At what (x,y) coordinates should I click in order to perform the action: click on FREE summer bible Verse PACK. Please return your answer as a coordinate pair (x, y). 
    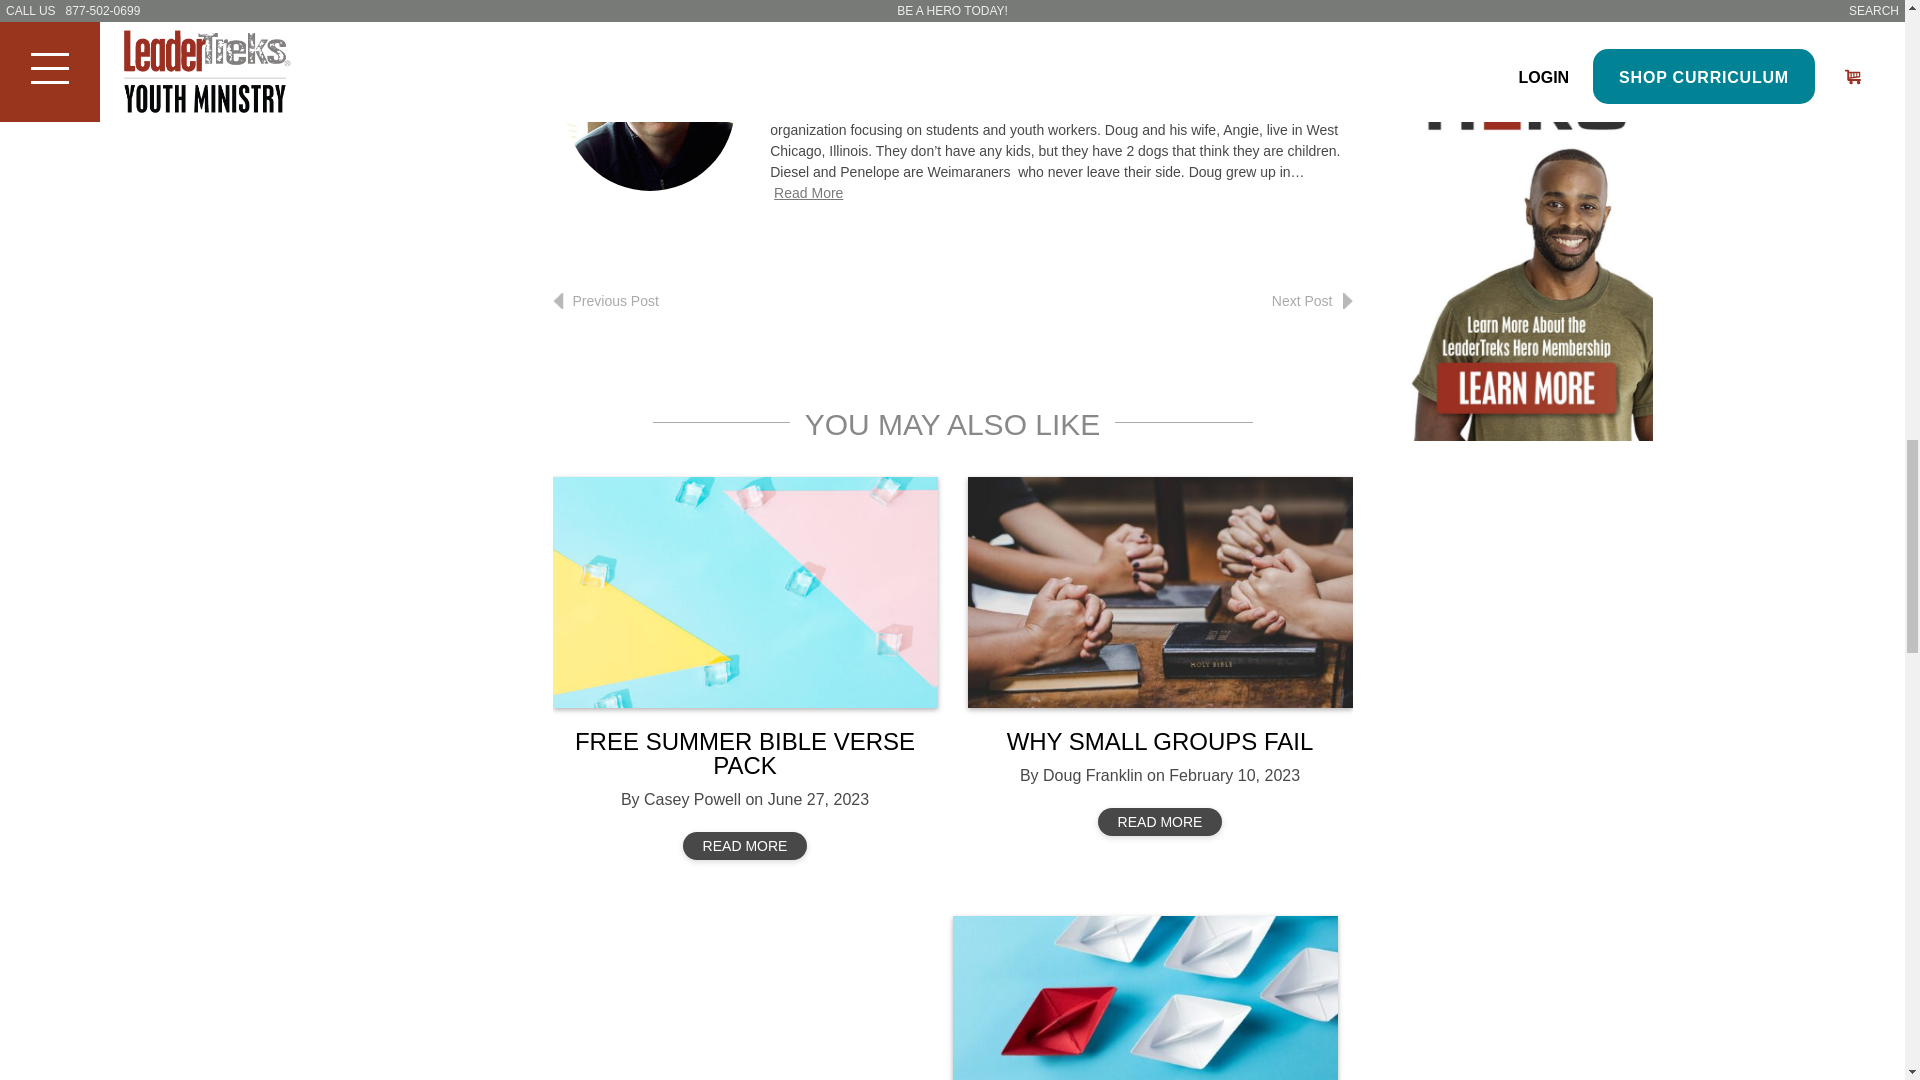
    Looking at the image, I should click on (744, 592).